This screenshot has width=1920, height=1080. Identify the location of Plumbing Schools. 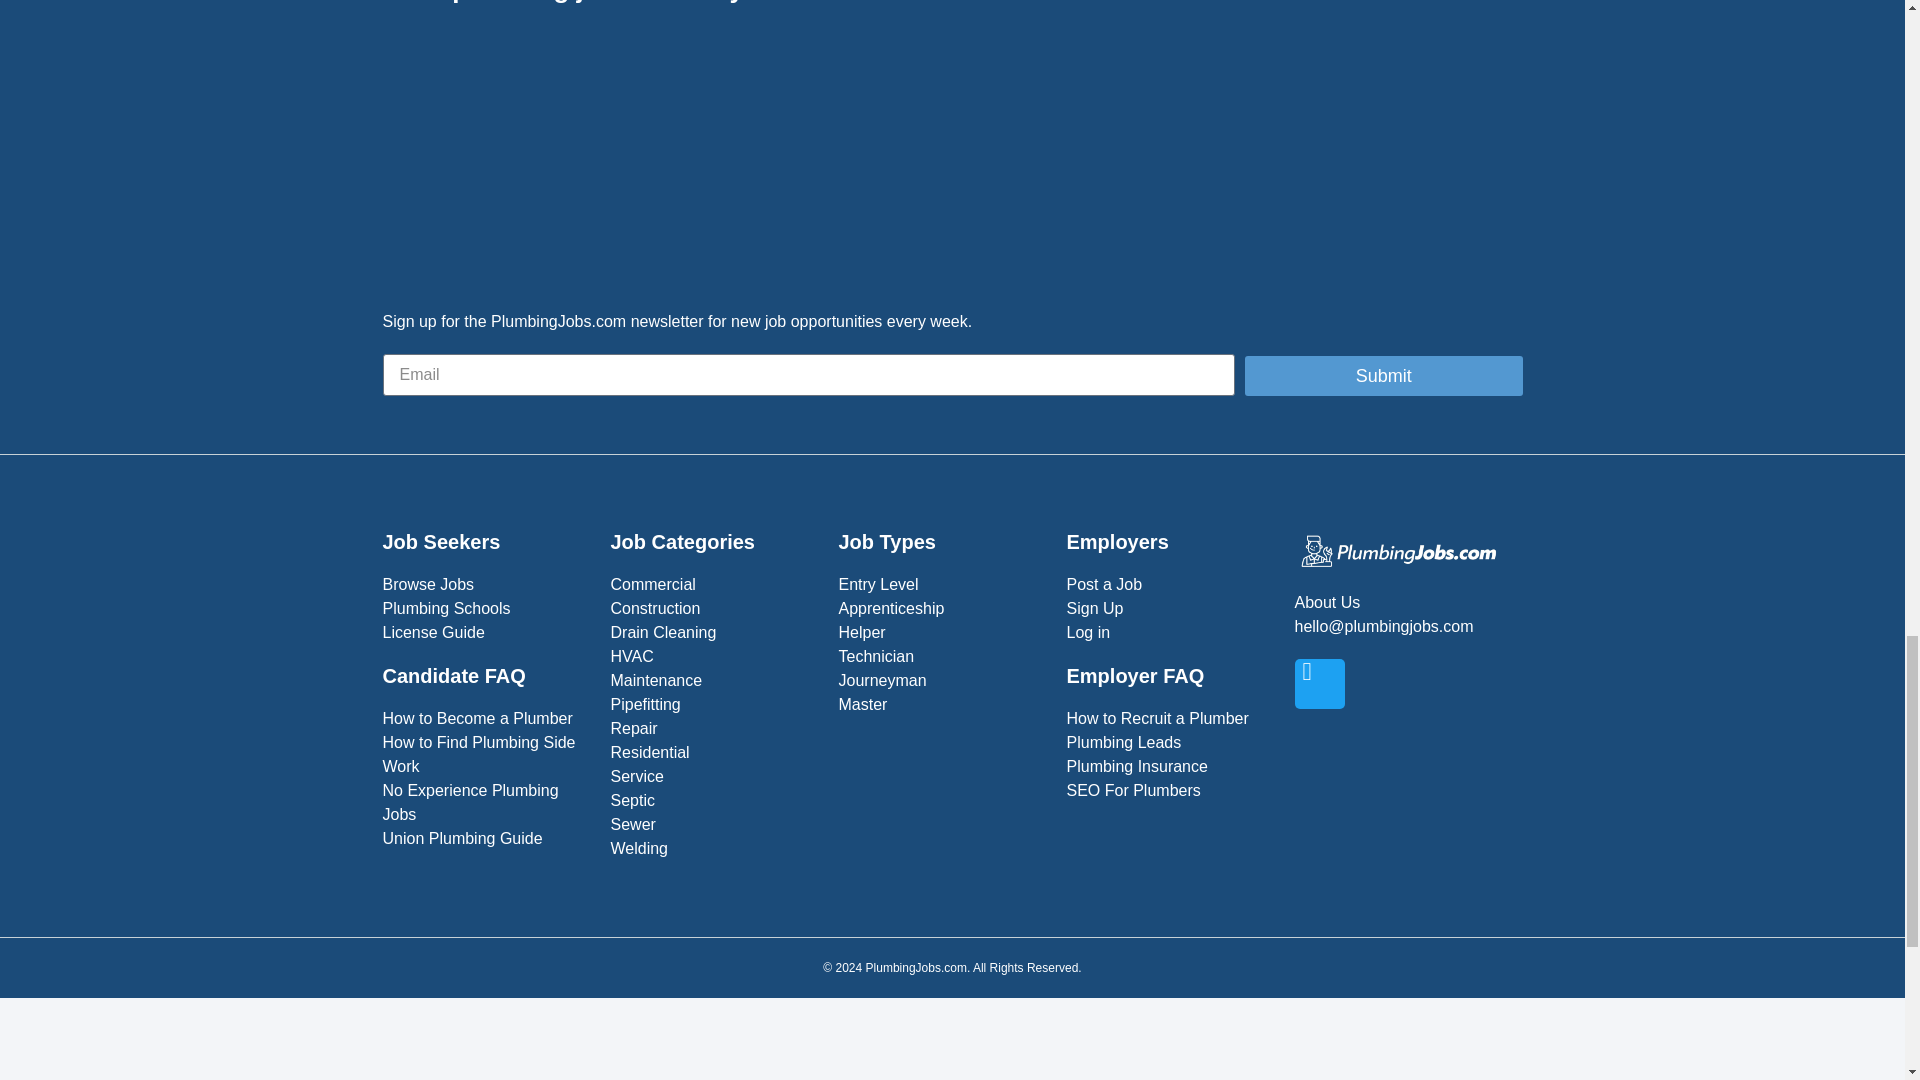
(486, 609).